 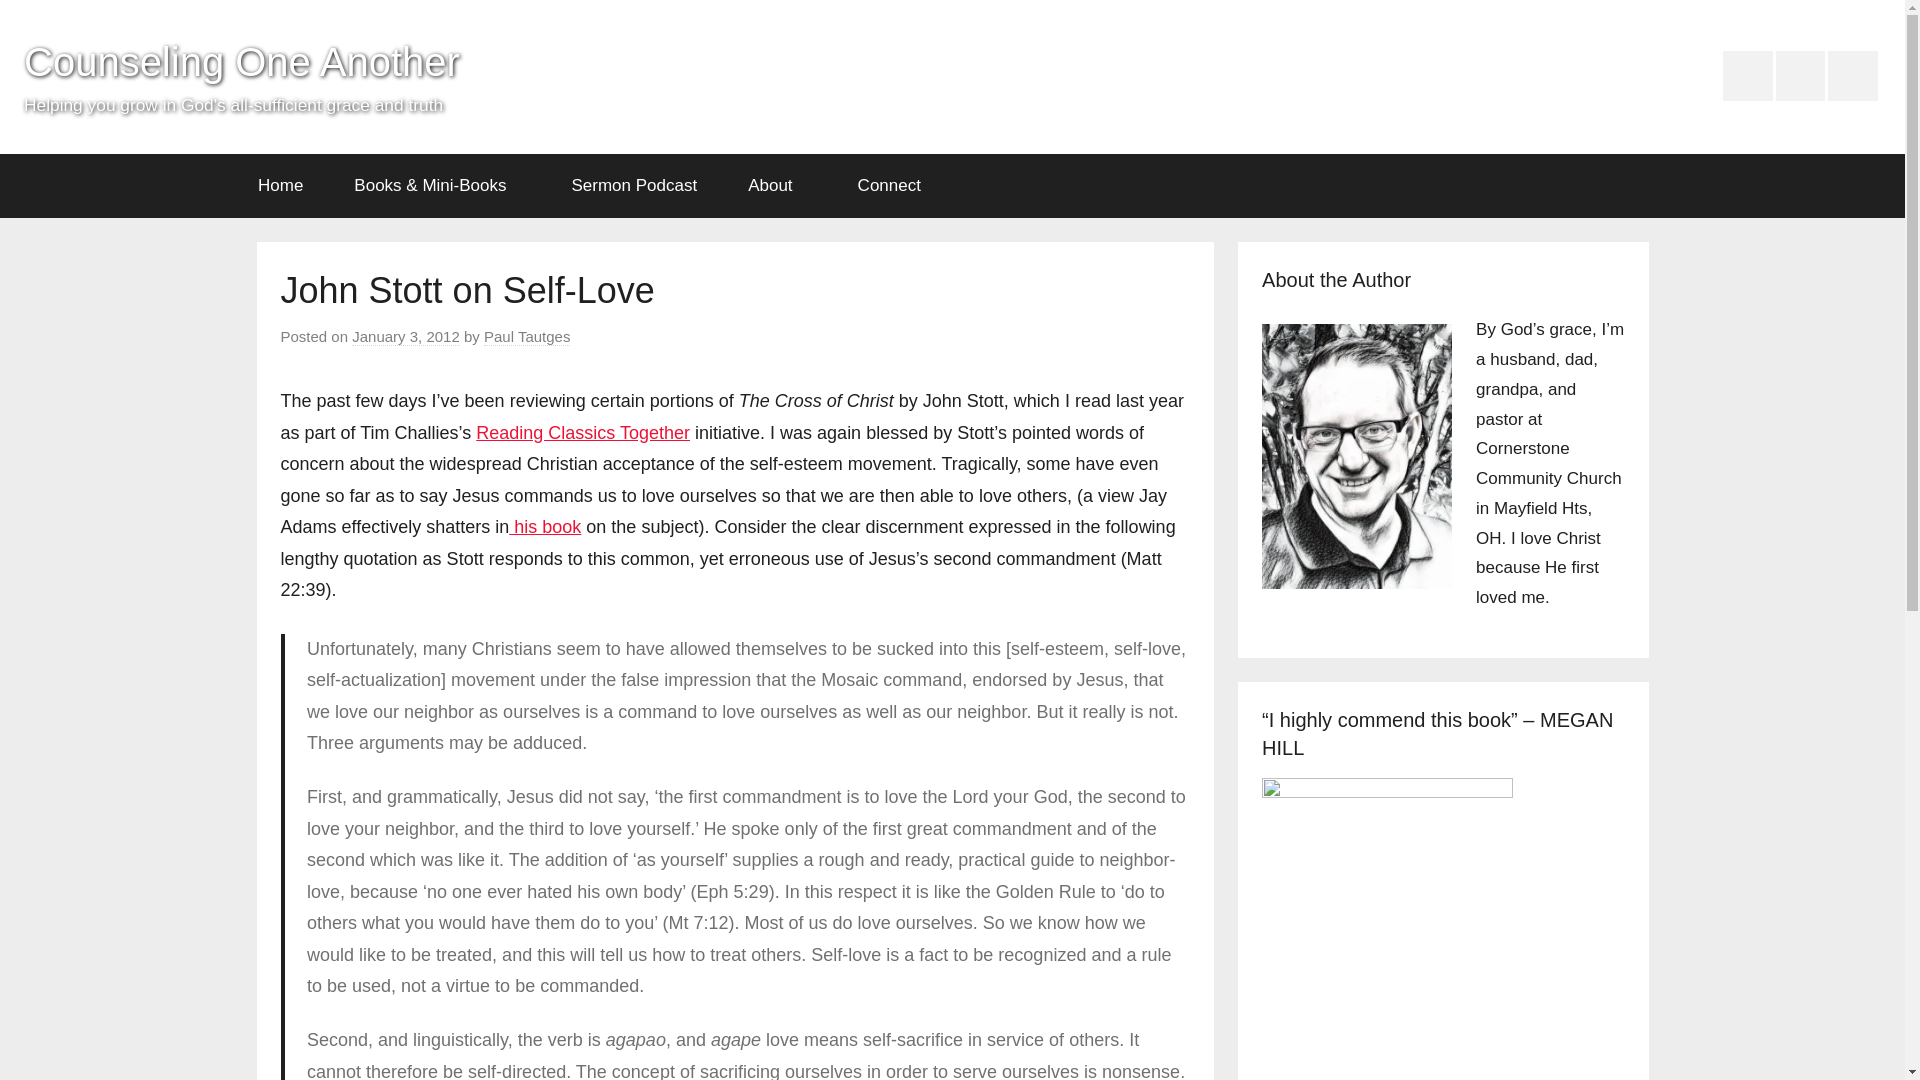 What do you see at coordinates (1618, 186) in the screenshot?
I see `Search` at bounding box center [1618, 186].